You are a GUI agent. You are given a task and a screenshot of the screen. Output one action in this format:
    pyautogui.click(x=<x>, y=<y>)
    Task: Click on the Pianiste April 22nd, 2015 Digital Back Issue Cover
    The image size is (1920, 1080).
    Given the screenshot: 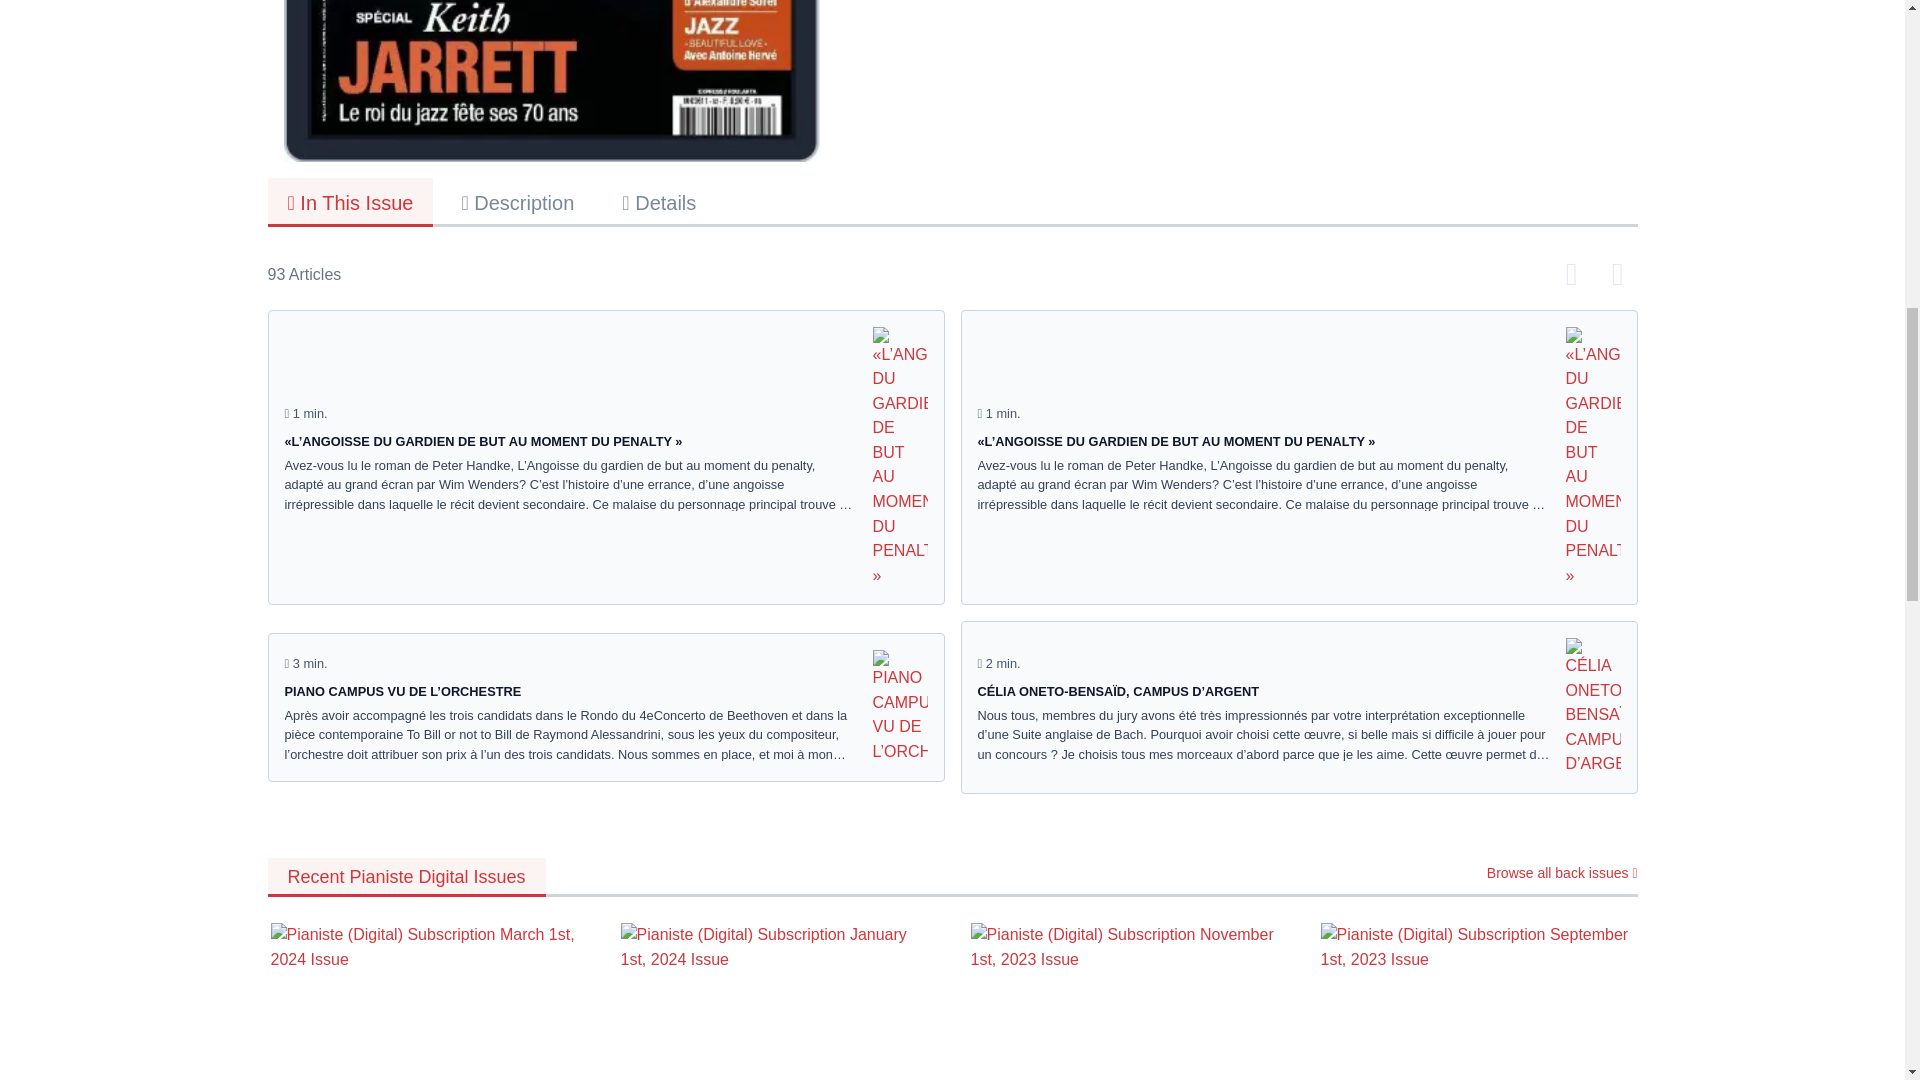 What is the action you would take?
    pyautogui.click(x=552, y=81)
    